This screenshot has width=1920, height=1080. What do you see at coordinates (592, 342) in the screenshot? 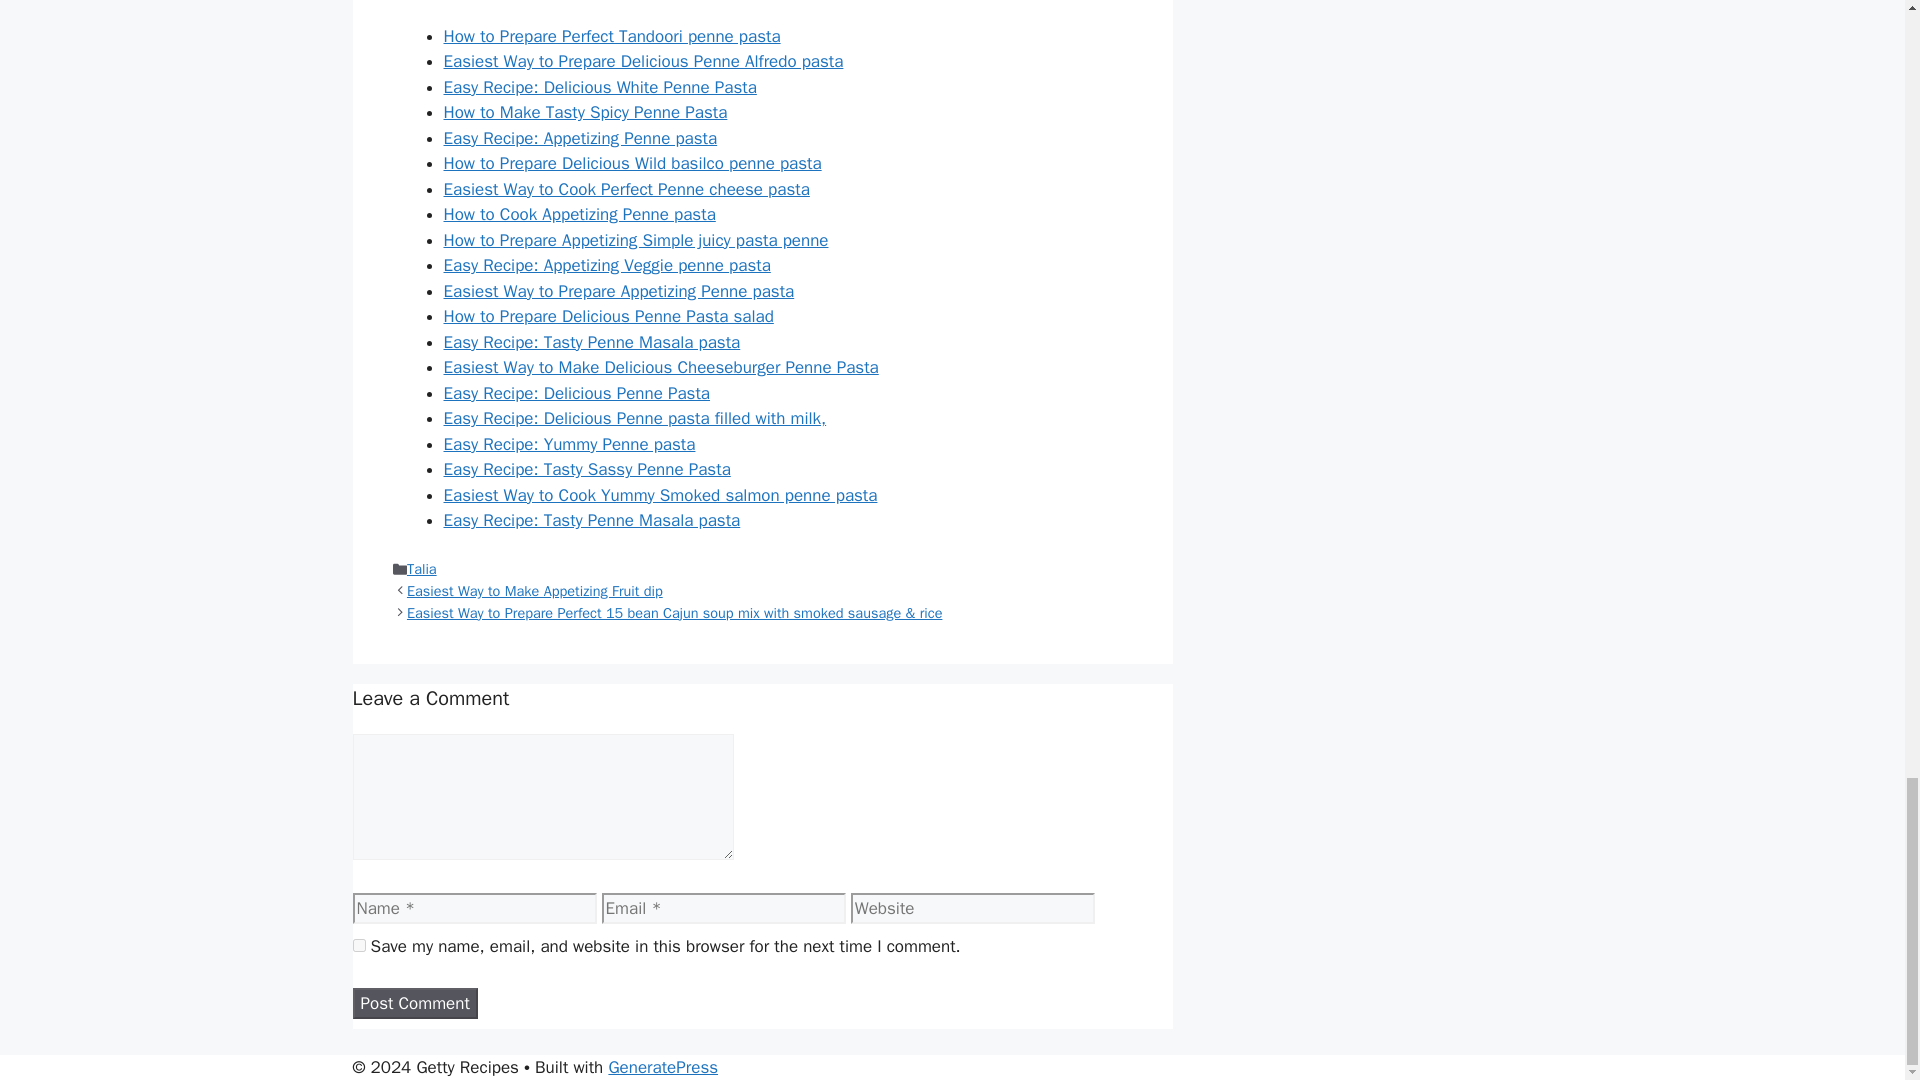
I see `Easy Recipe: Tasty Penne Masala pasta` at bounding box center [592, 342].